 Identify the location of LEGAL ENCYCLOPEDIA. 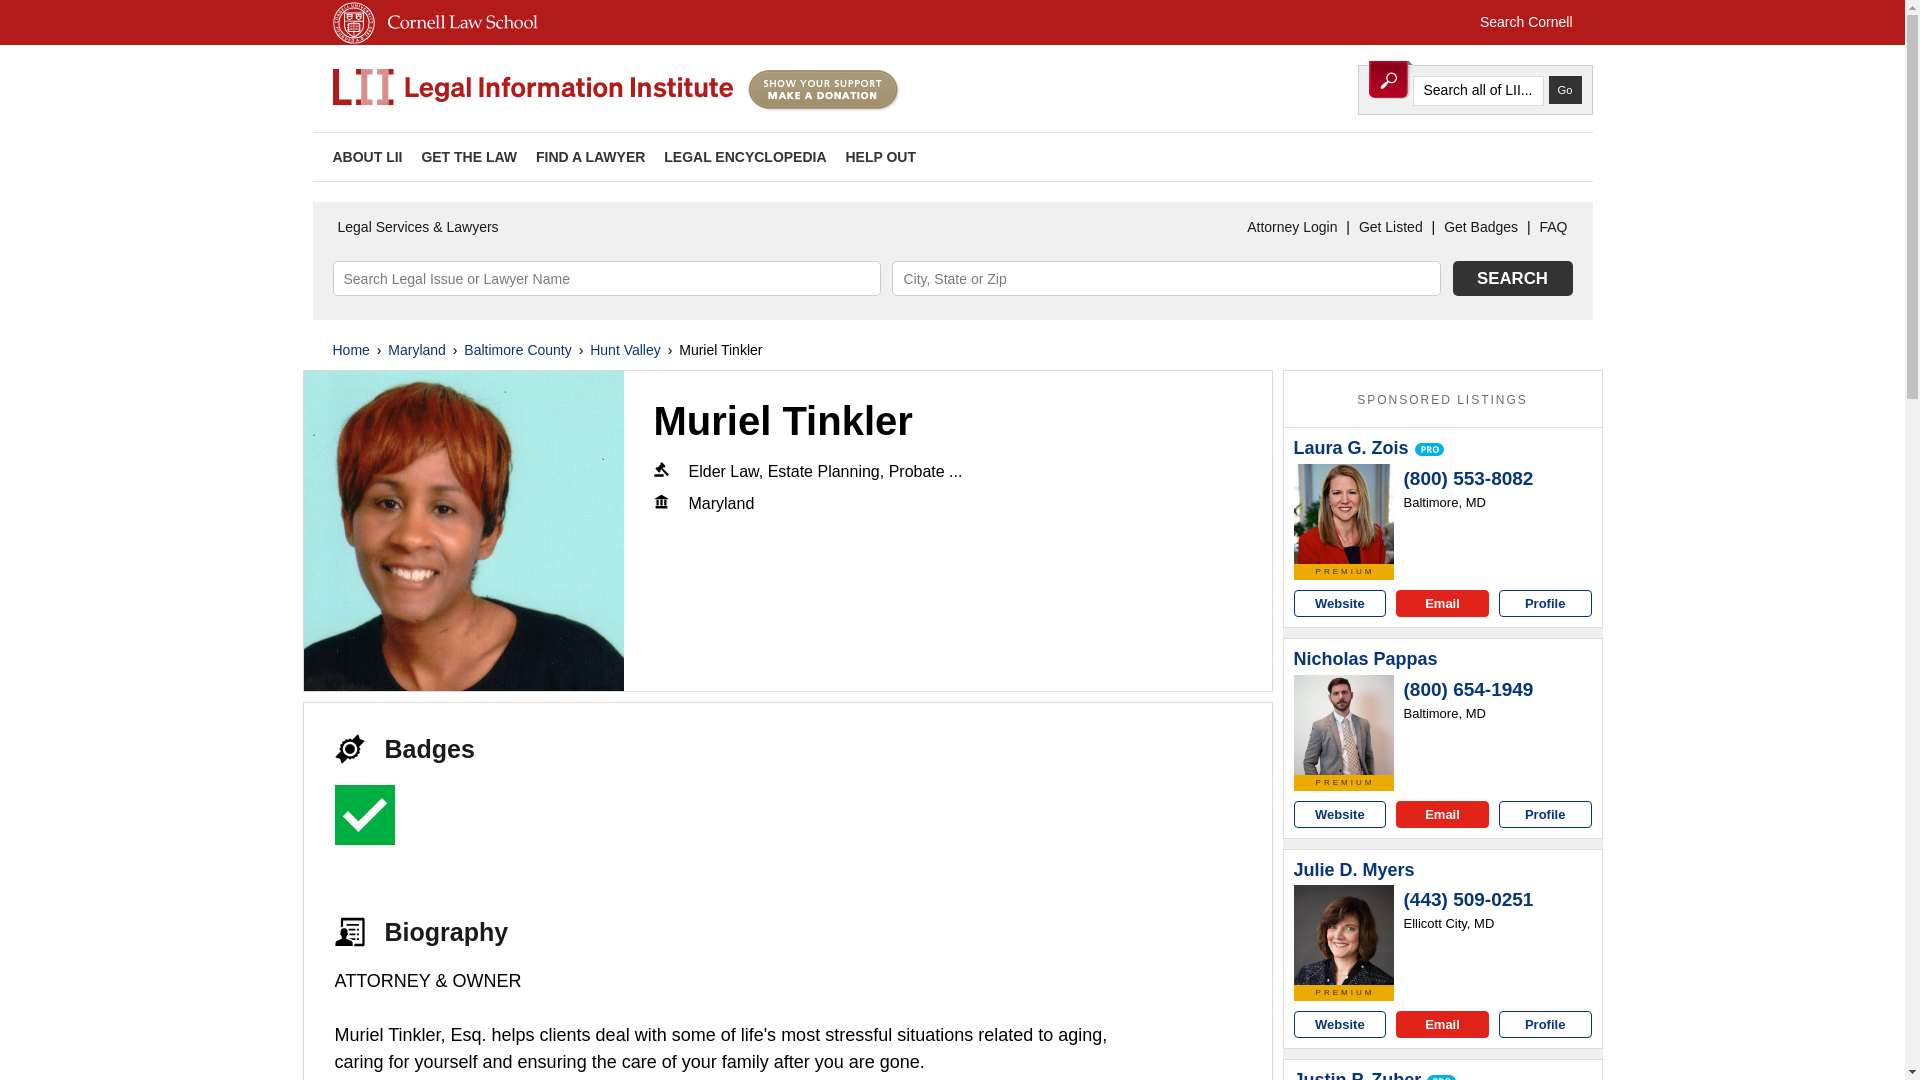
(744, 157).